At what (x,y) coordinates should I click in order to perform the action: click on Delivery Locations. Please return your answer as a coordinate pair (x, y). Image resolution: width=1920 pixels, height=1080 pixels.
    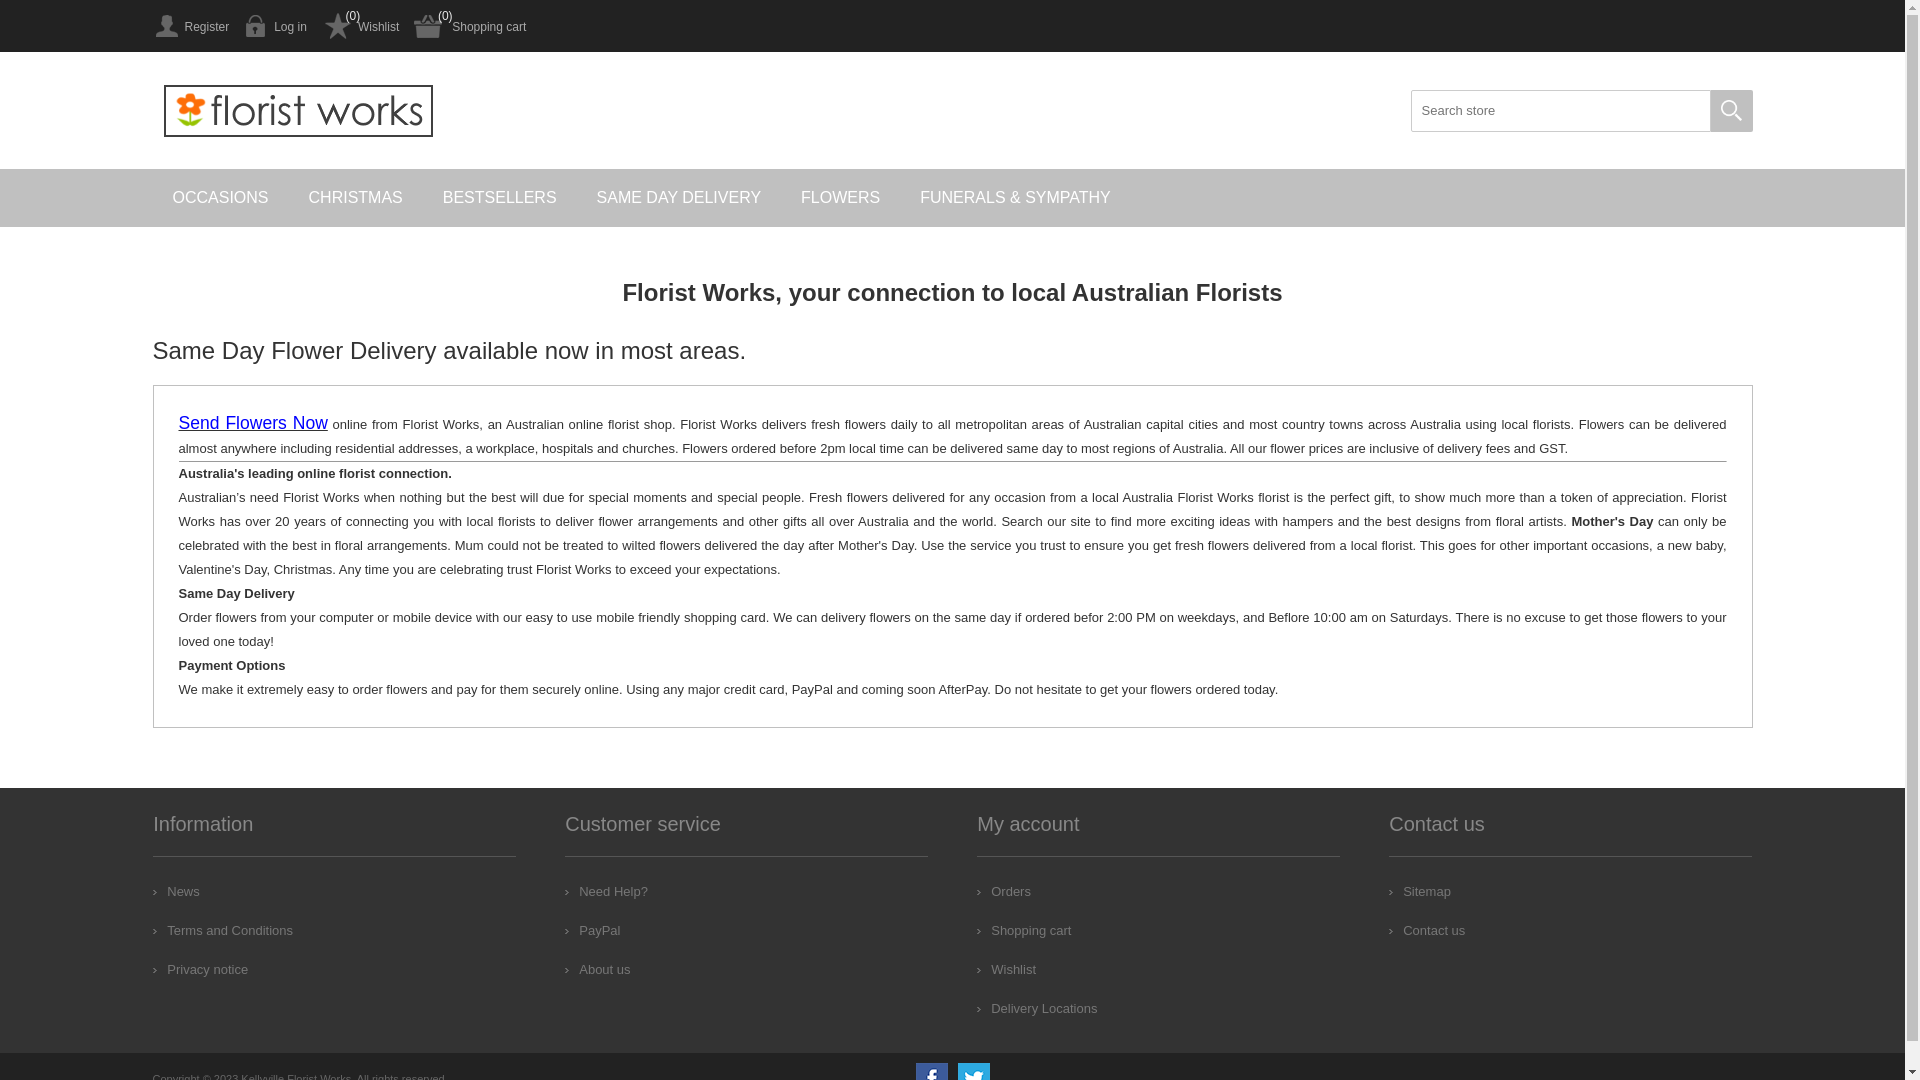
    Looking at the image, I should click on (1037, 1008).